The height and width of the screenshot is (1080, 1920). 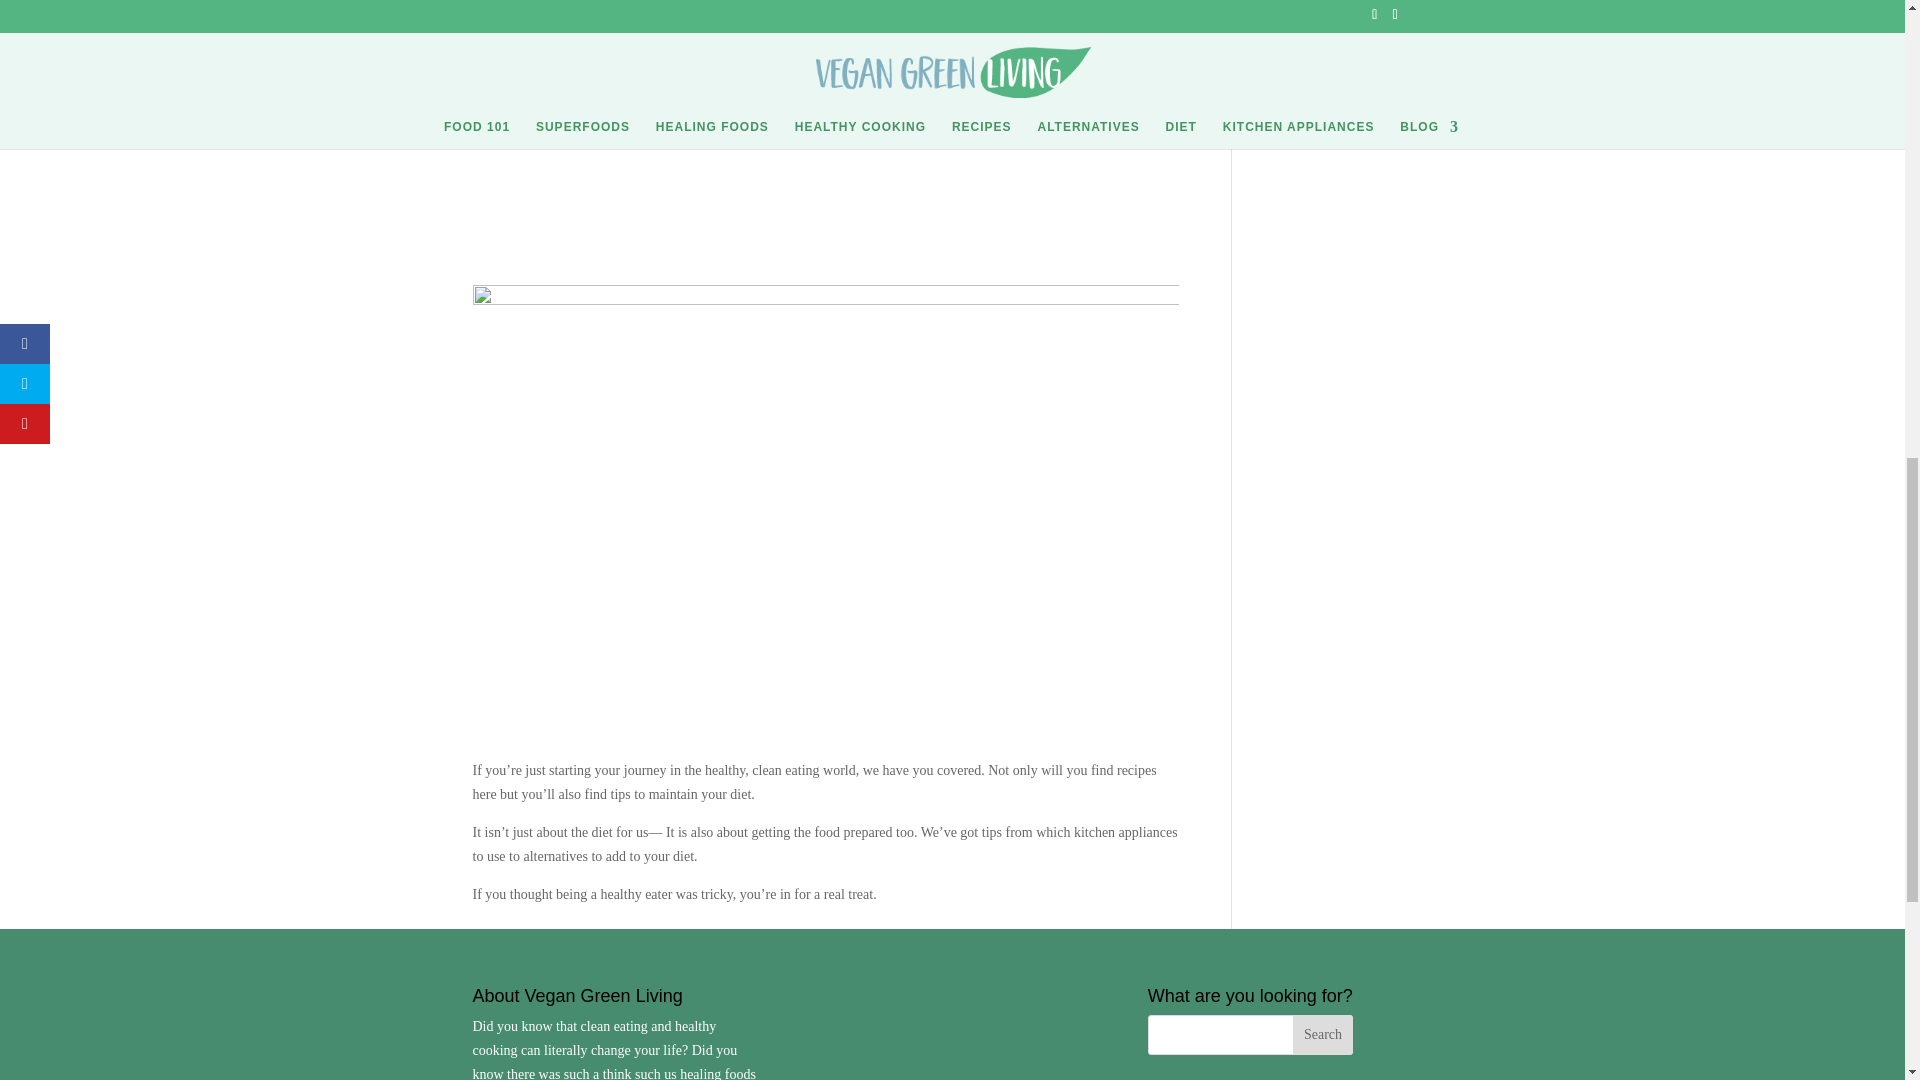 I want to click on Search, so click(x=1322, y=1035).